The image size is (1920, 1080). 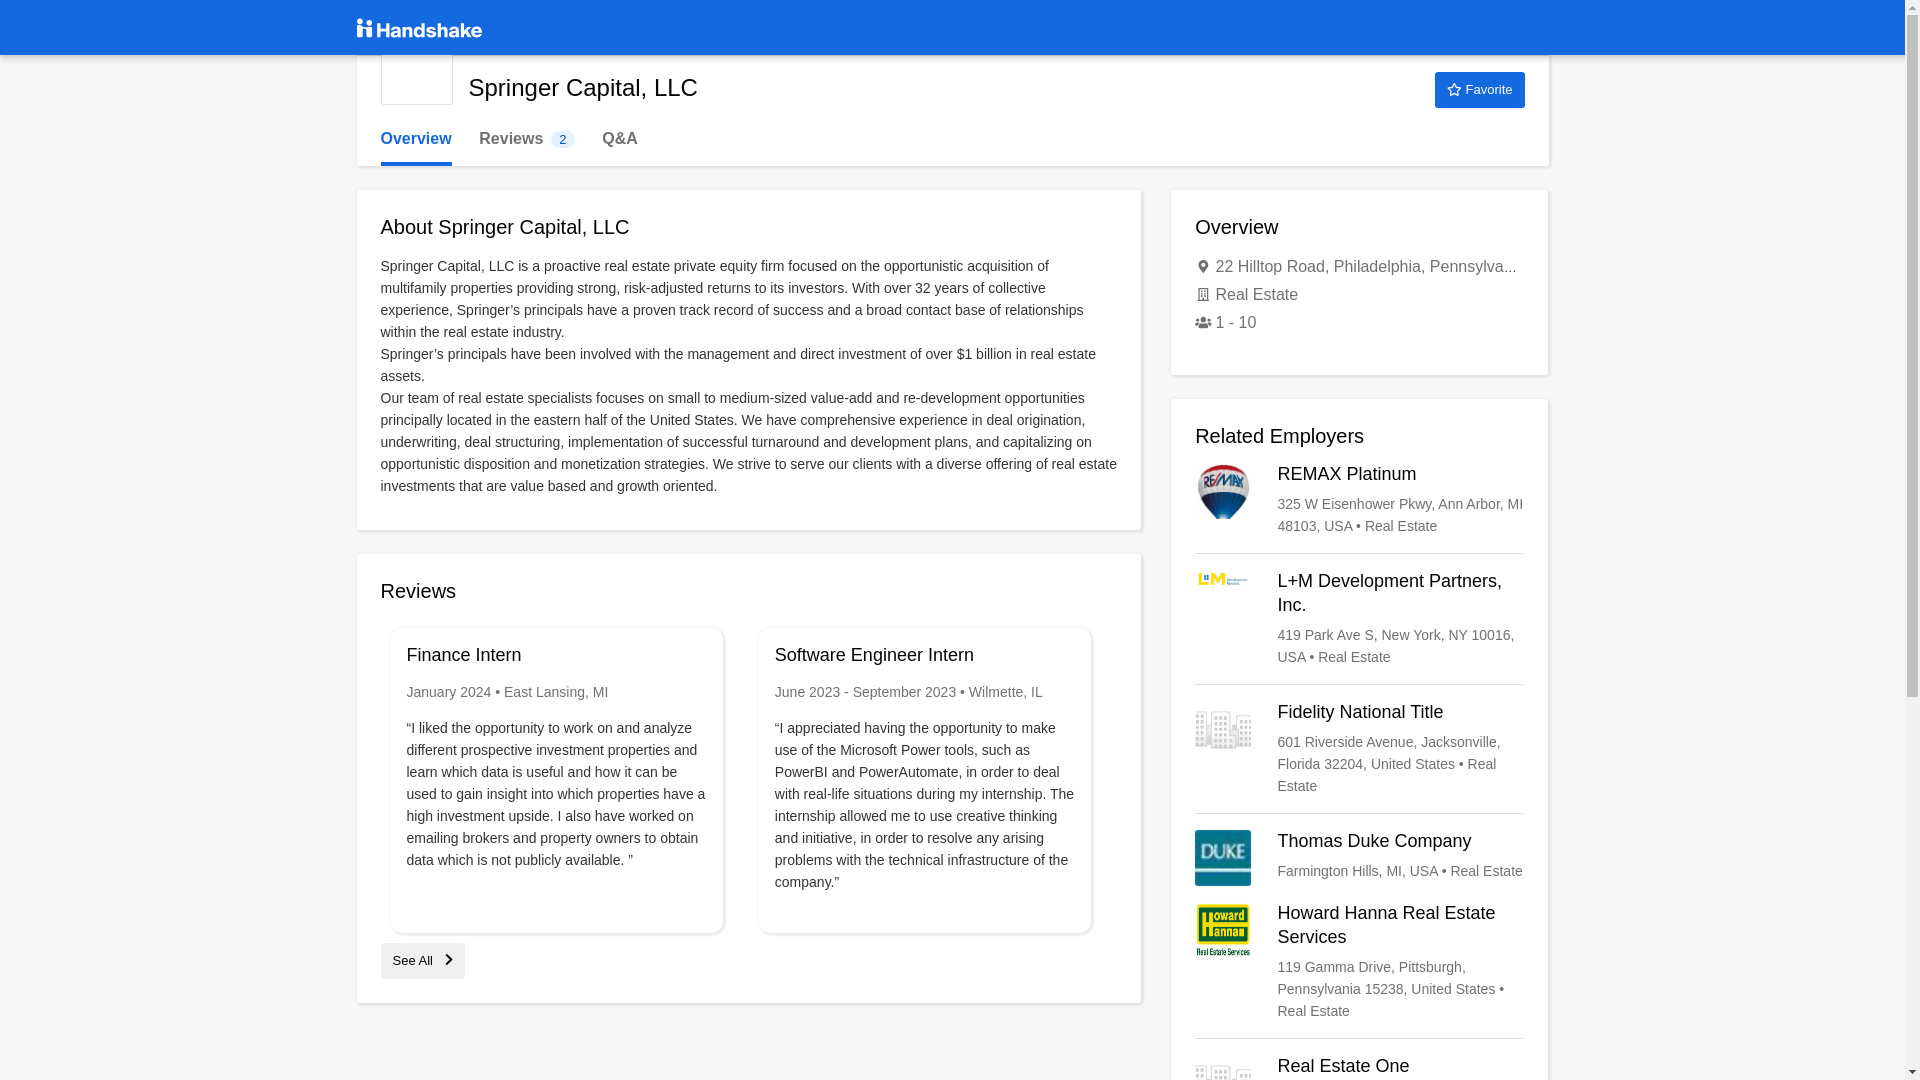 I want to click on Fidelity National Title, so click(x=1359, y=748).